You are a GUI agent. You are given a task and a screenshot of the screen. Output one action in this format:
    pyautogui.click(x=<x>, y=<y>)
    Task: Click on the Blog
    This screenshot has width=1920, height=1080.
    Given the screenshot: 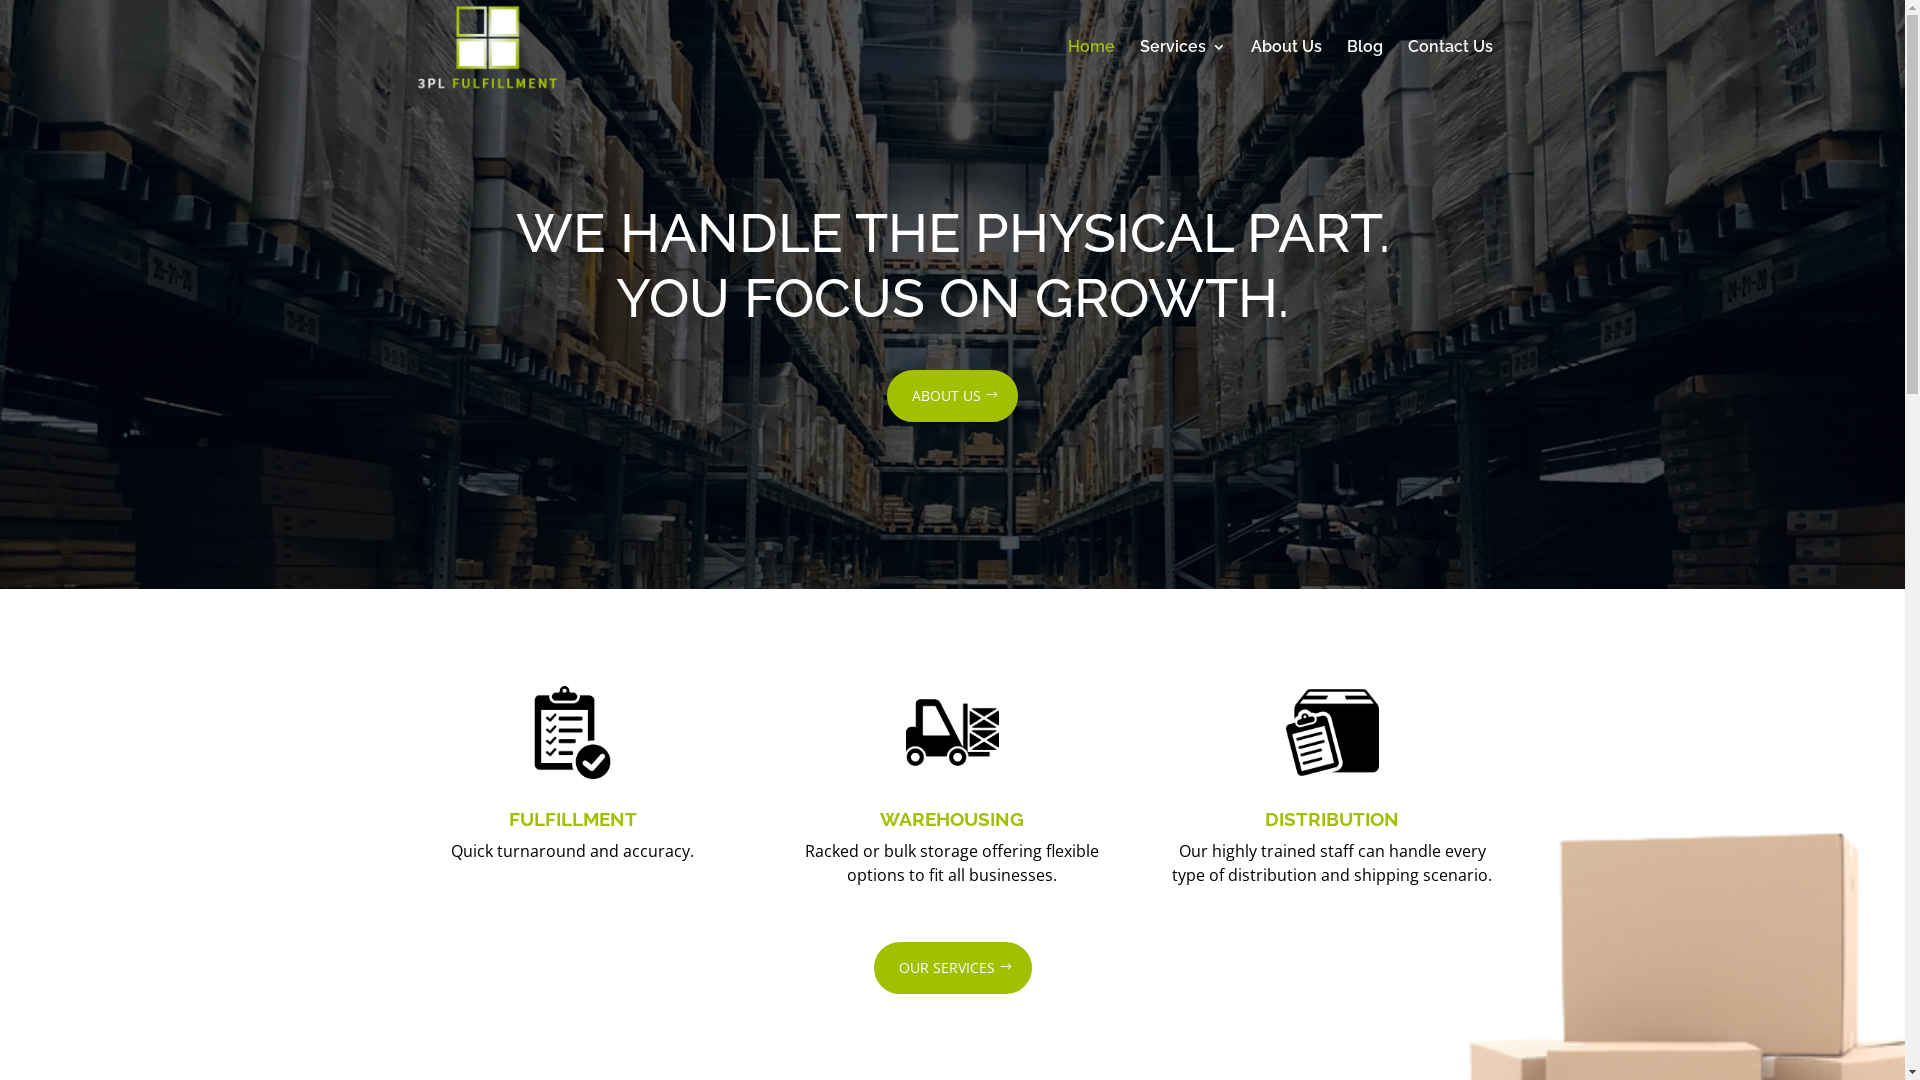 What is the action you would take?
    pyautogui.click(x=1364, y=67)
    